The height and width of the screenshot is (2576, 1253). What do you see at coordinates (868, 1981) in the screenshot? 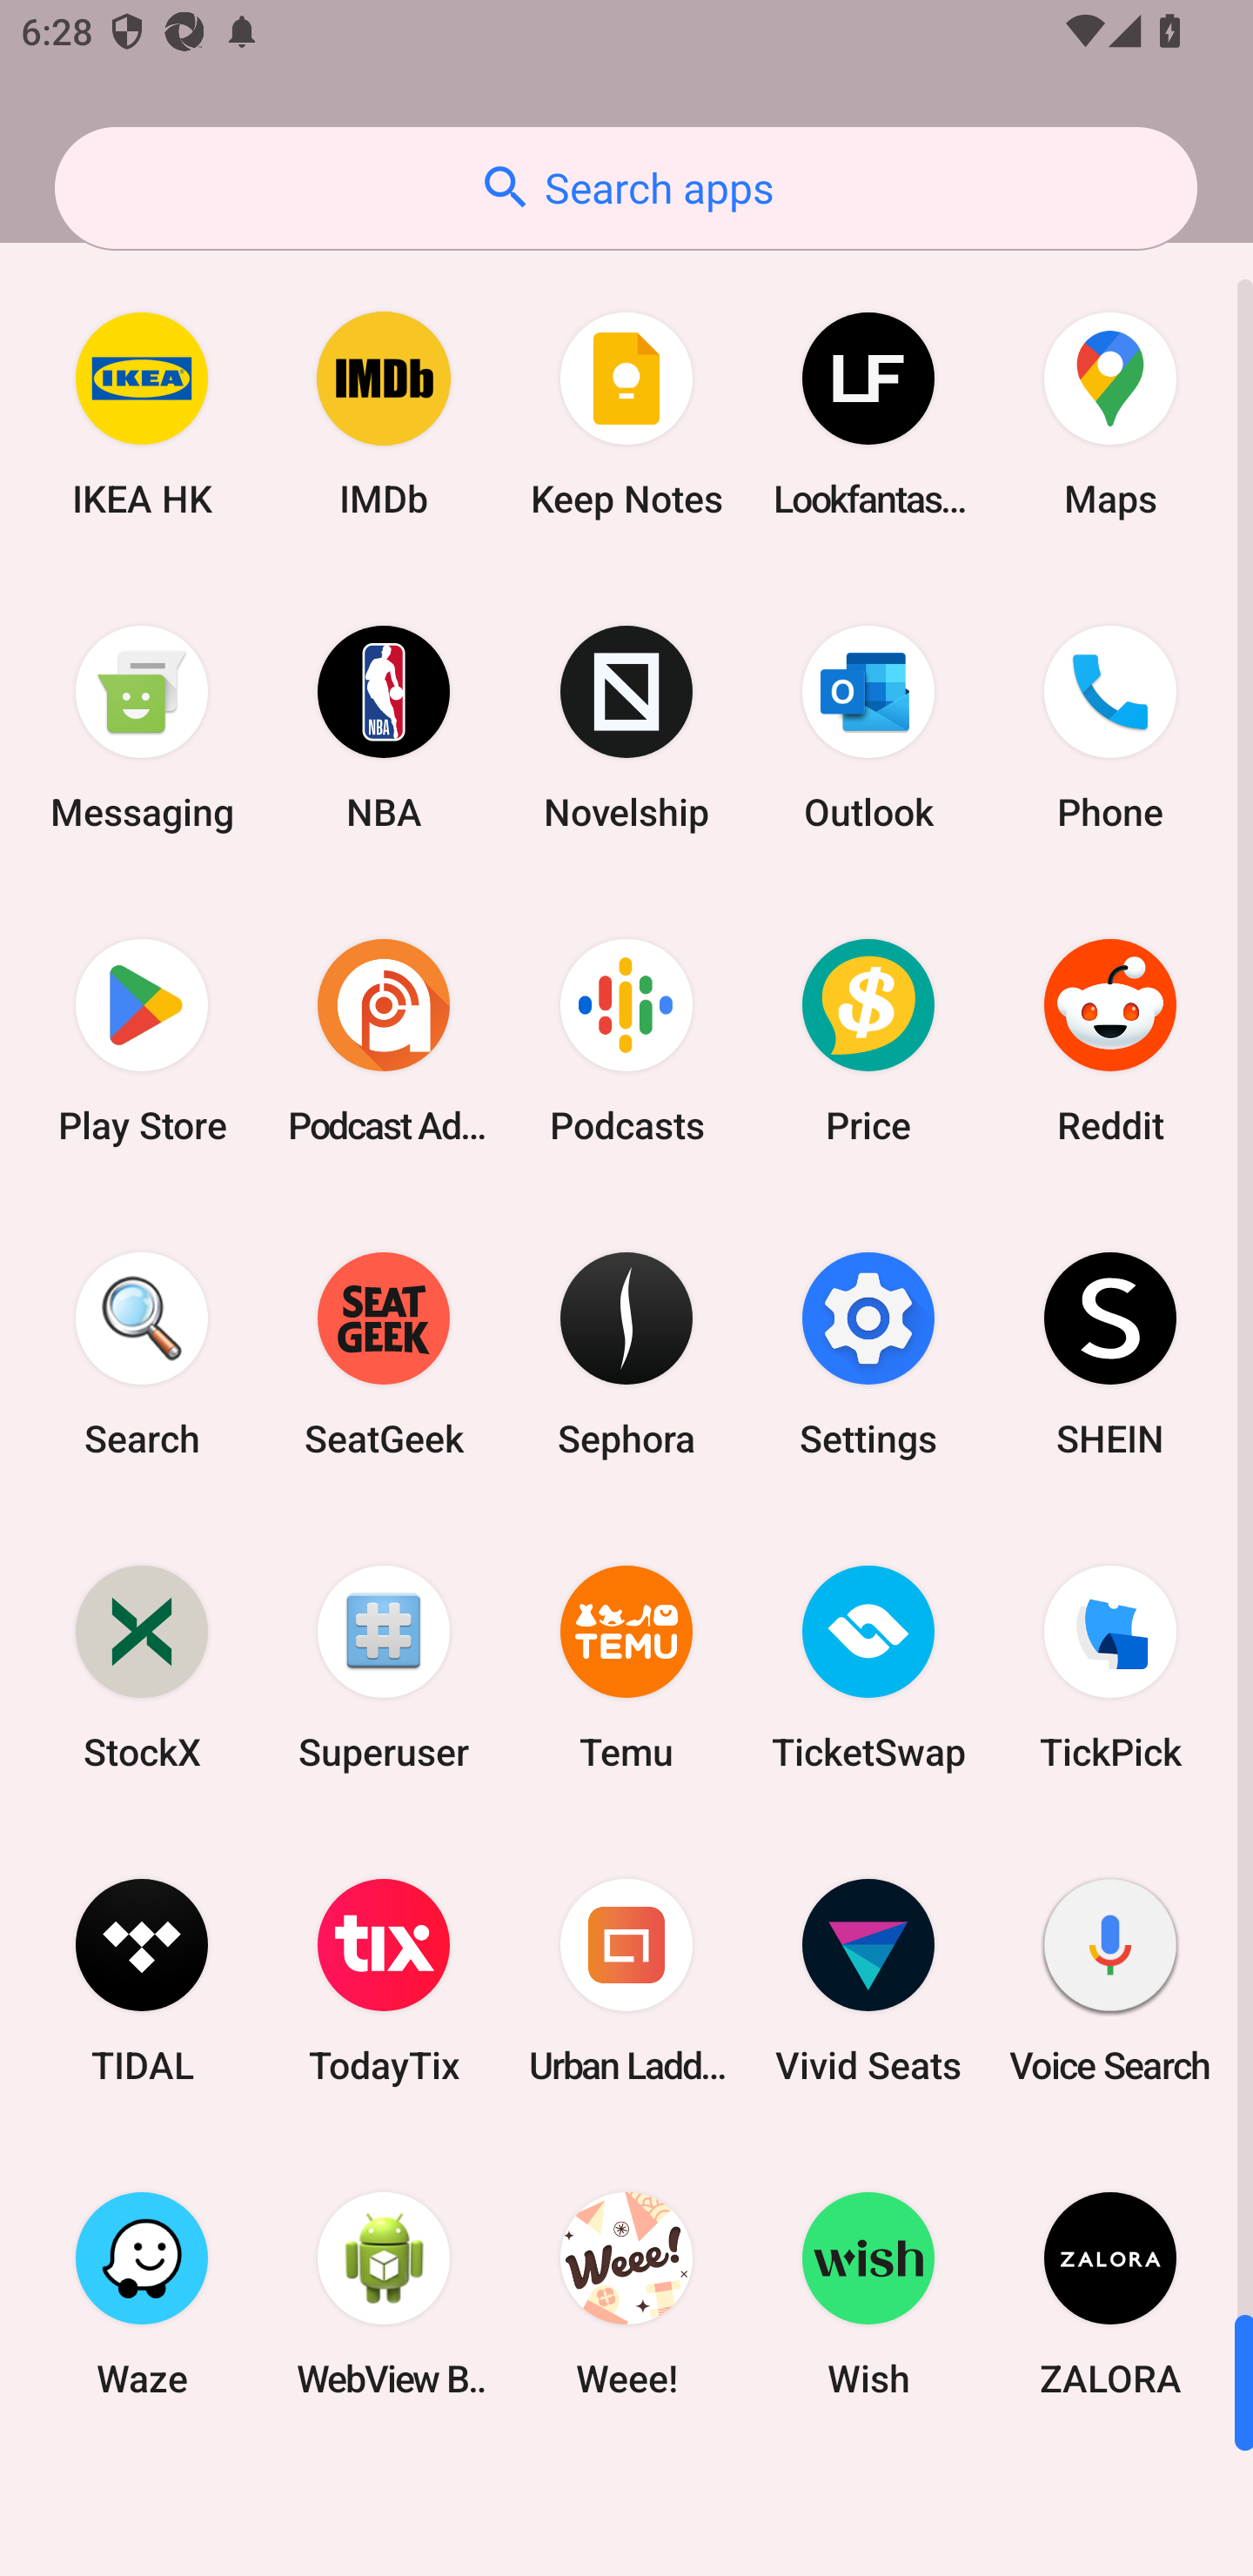
I see `Vivid Seats` at bounding box center [868, 1981].